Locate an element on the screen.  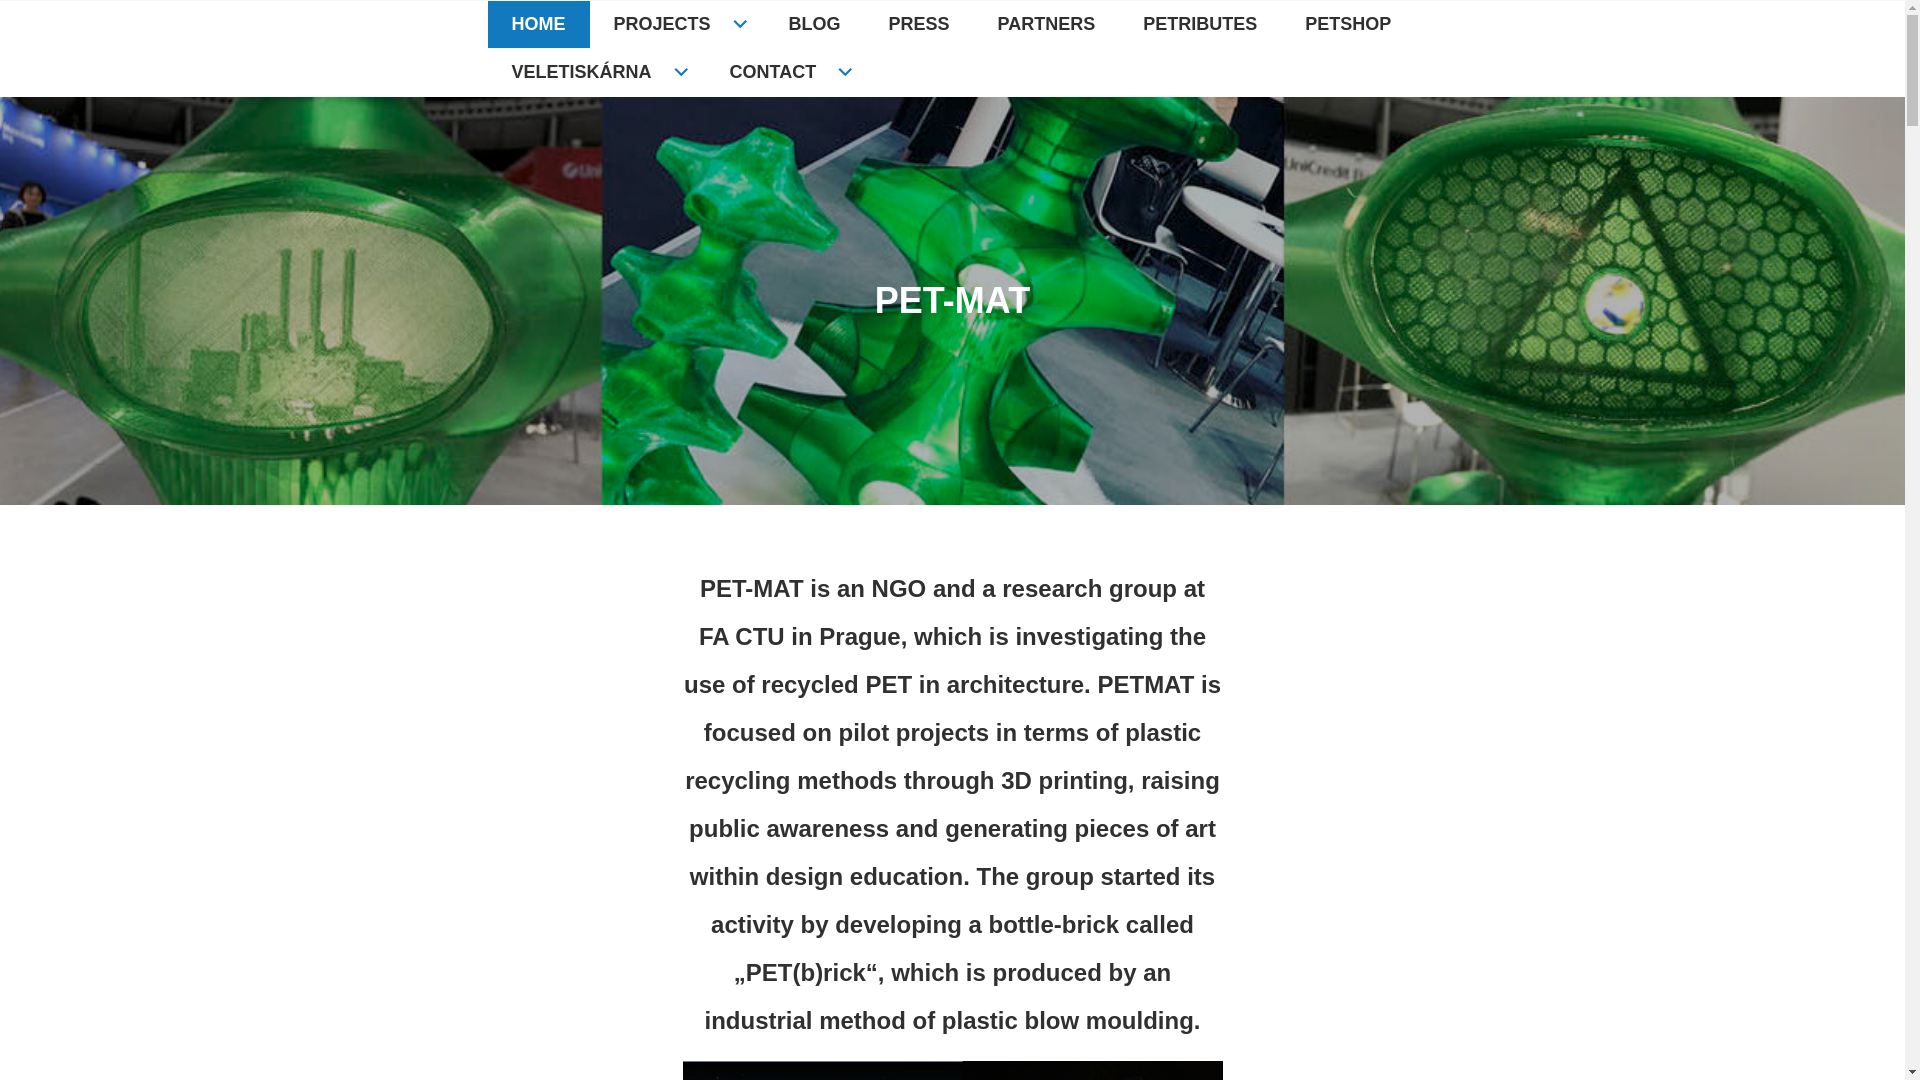
PROJECTS is located at coordinates (676, 24).